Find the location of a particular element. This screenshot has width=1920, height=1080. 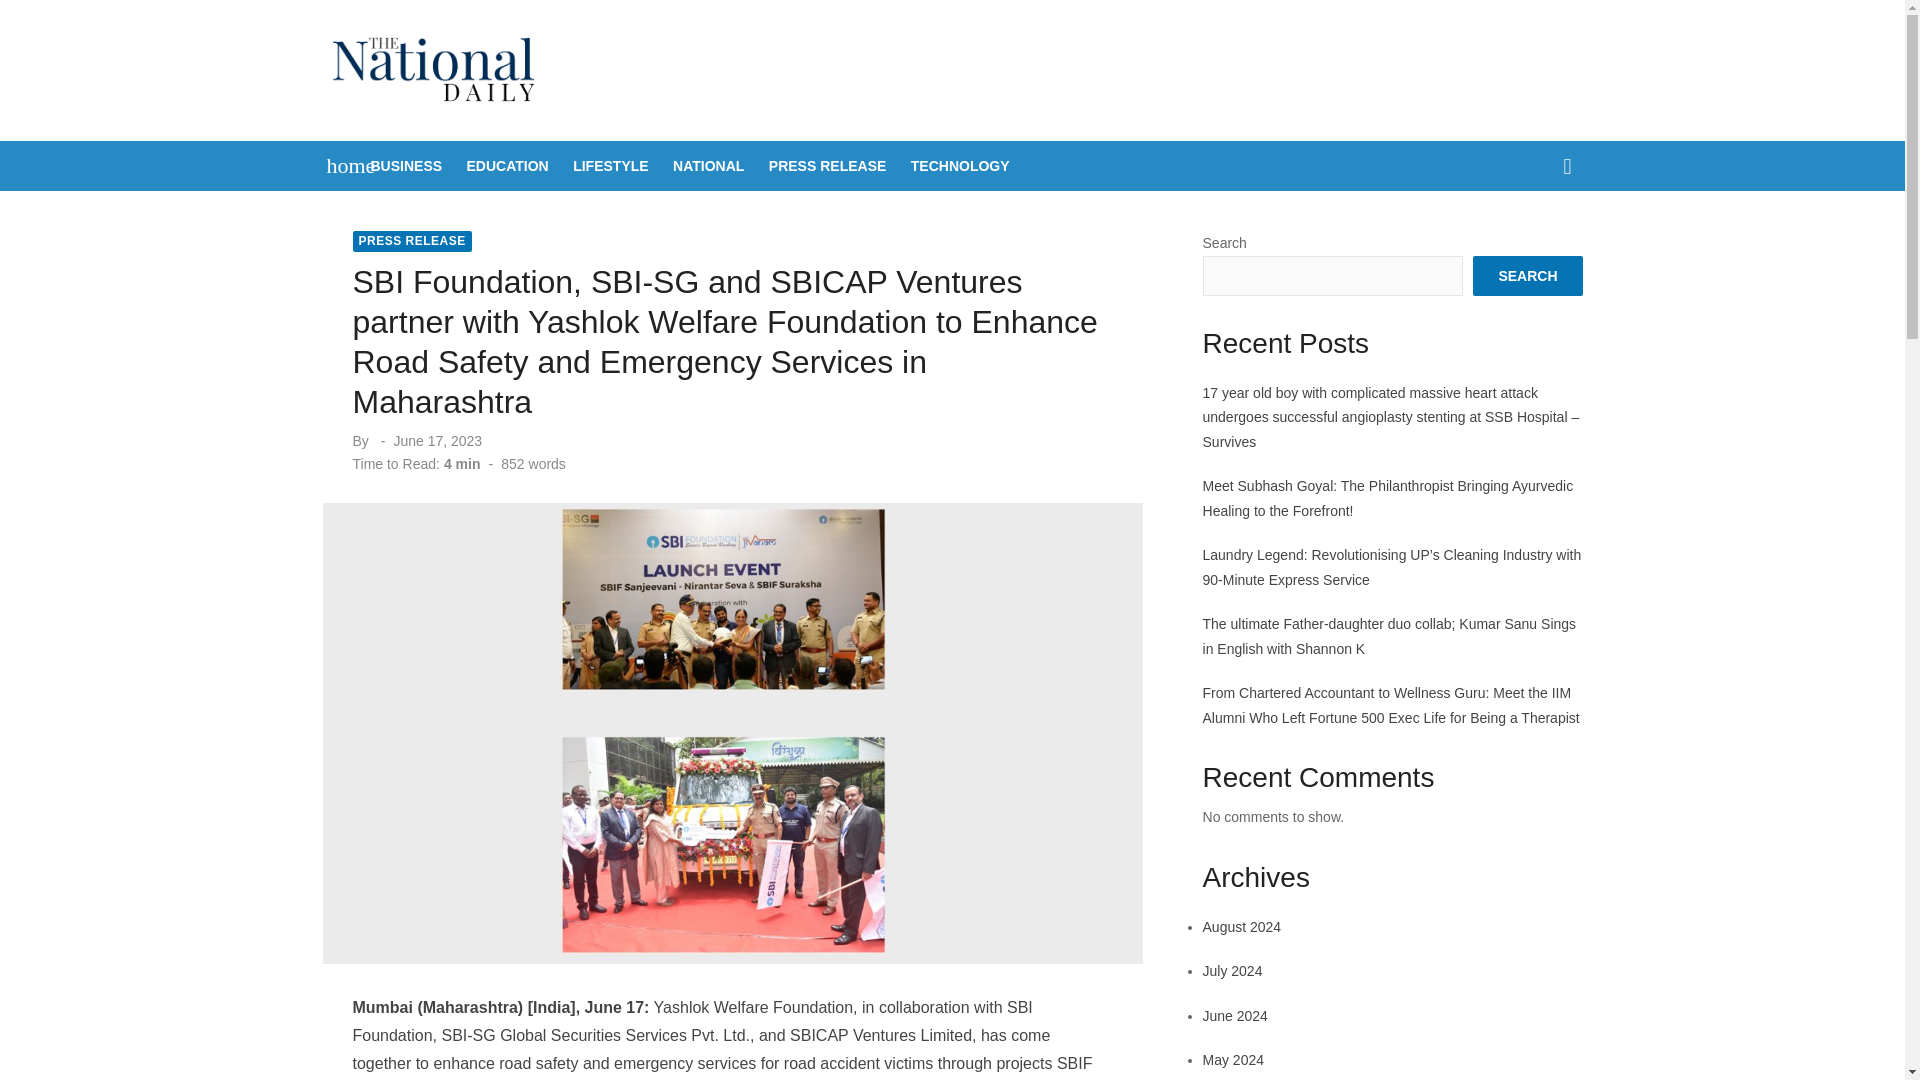

August 2024 is located at coordinates (1242, 927).